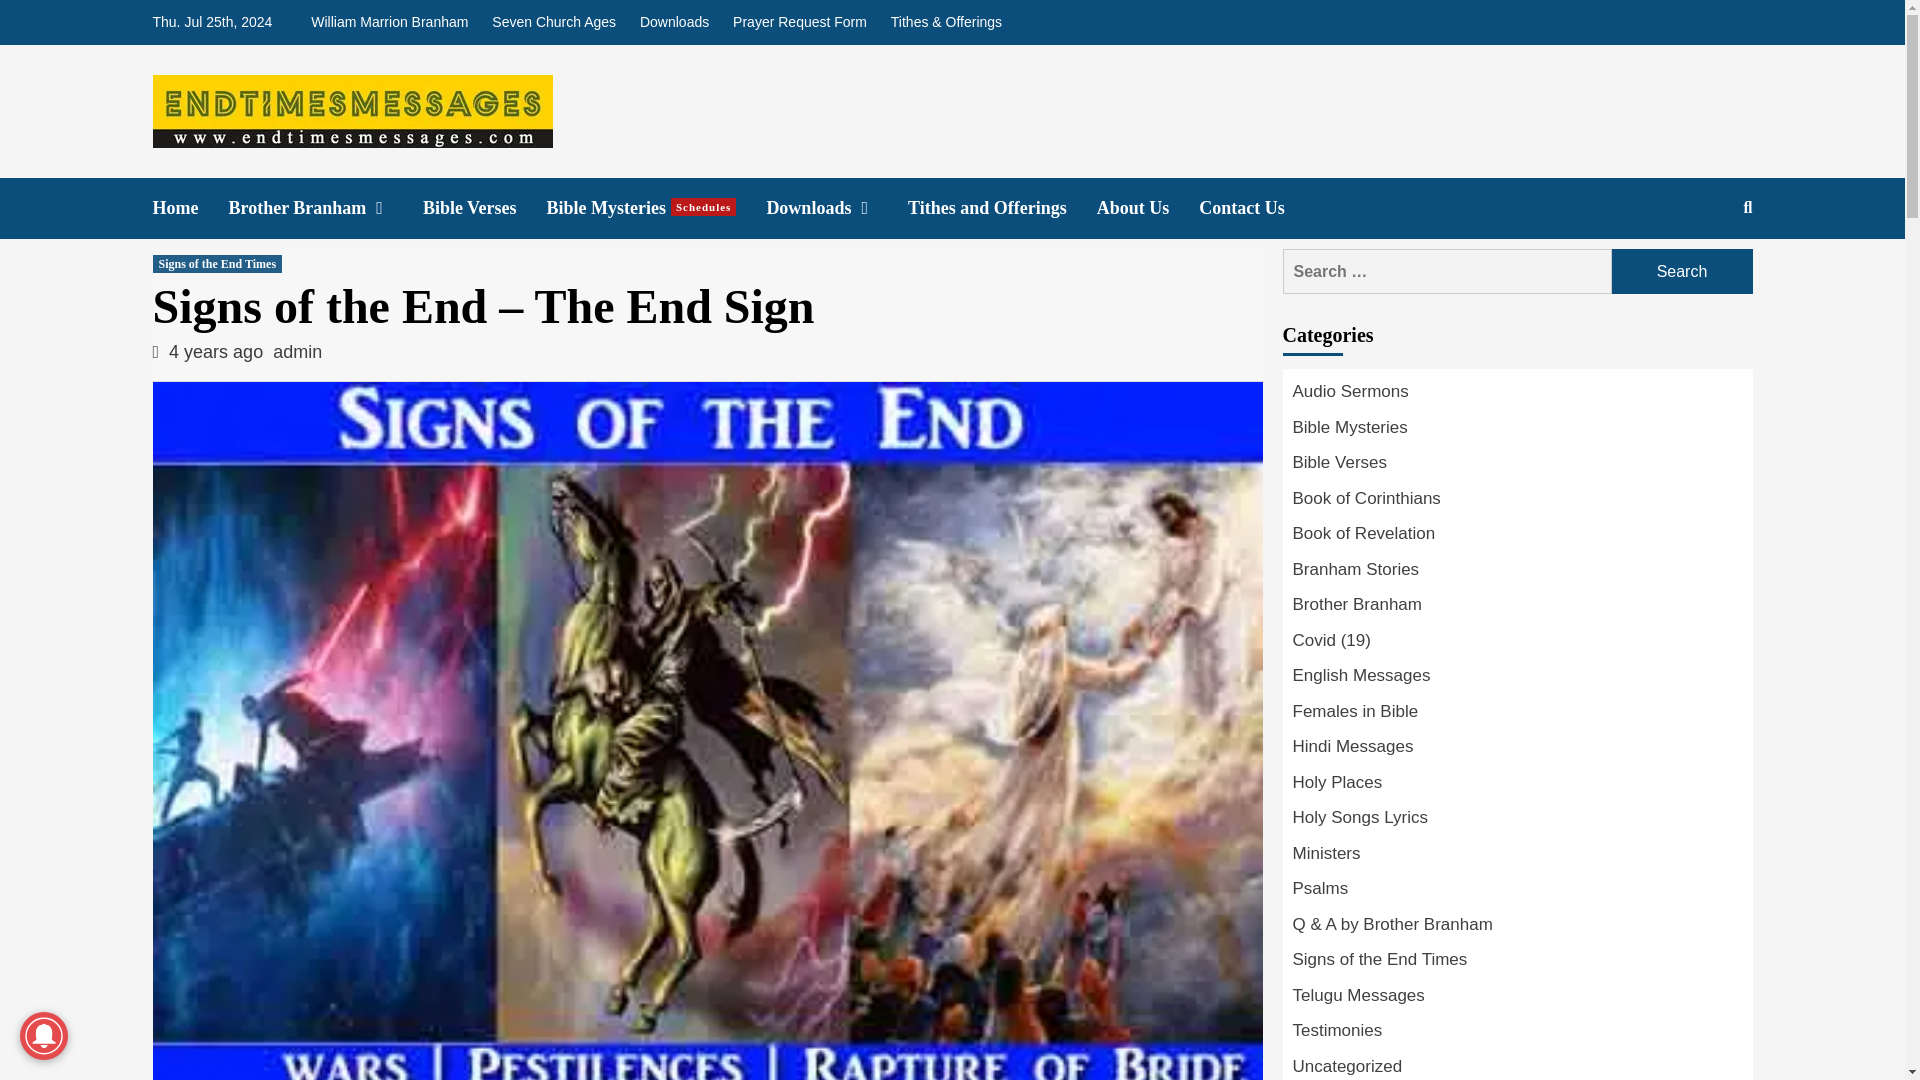 The image size is (1920, 1080). What do you see at coordinates (297, 352) in the screenshot?
I see `admin` at bounding box center [297, 352].